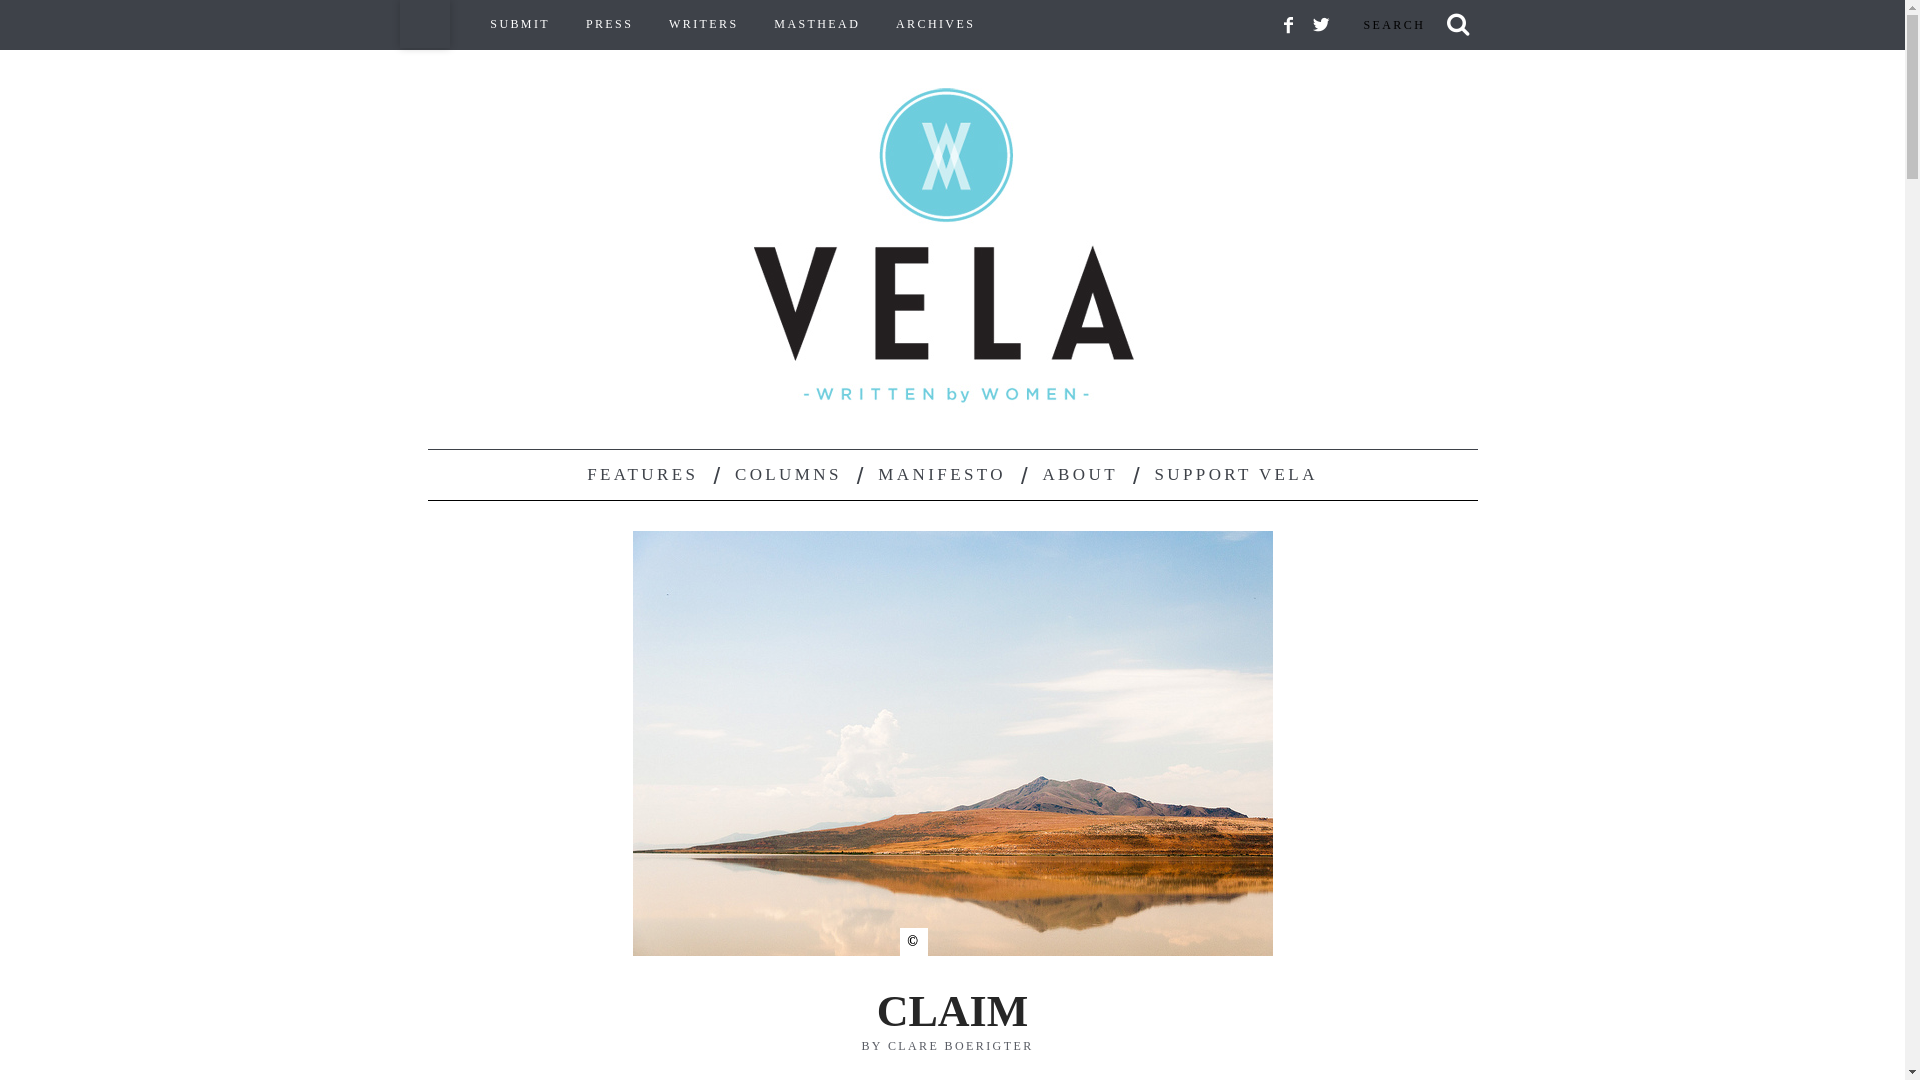 This screenshot has height=1080, width=1920. I want to click on FEATURES, so click(642, 475).